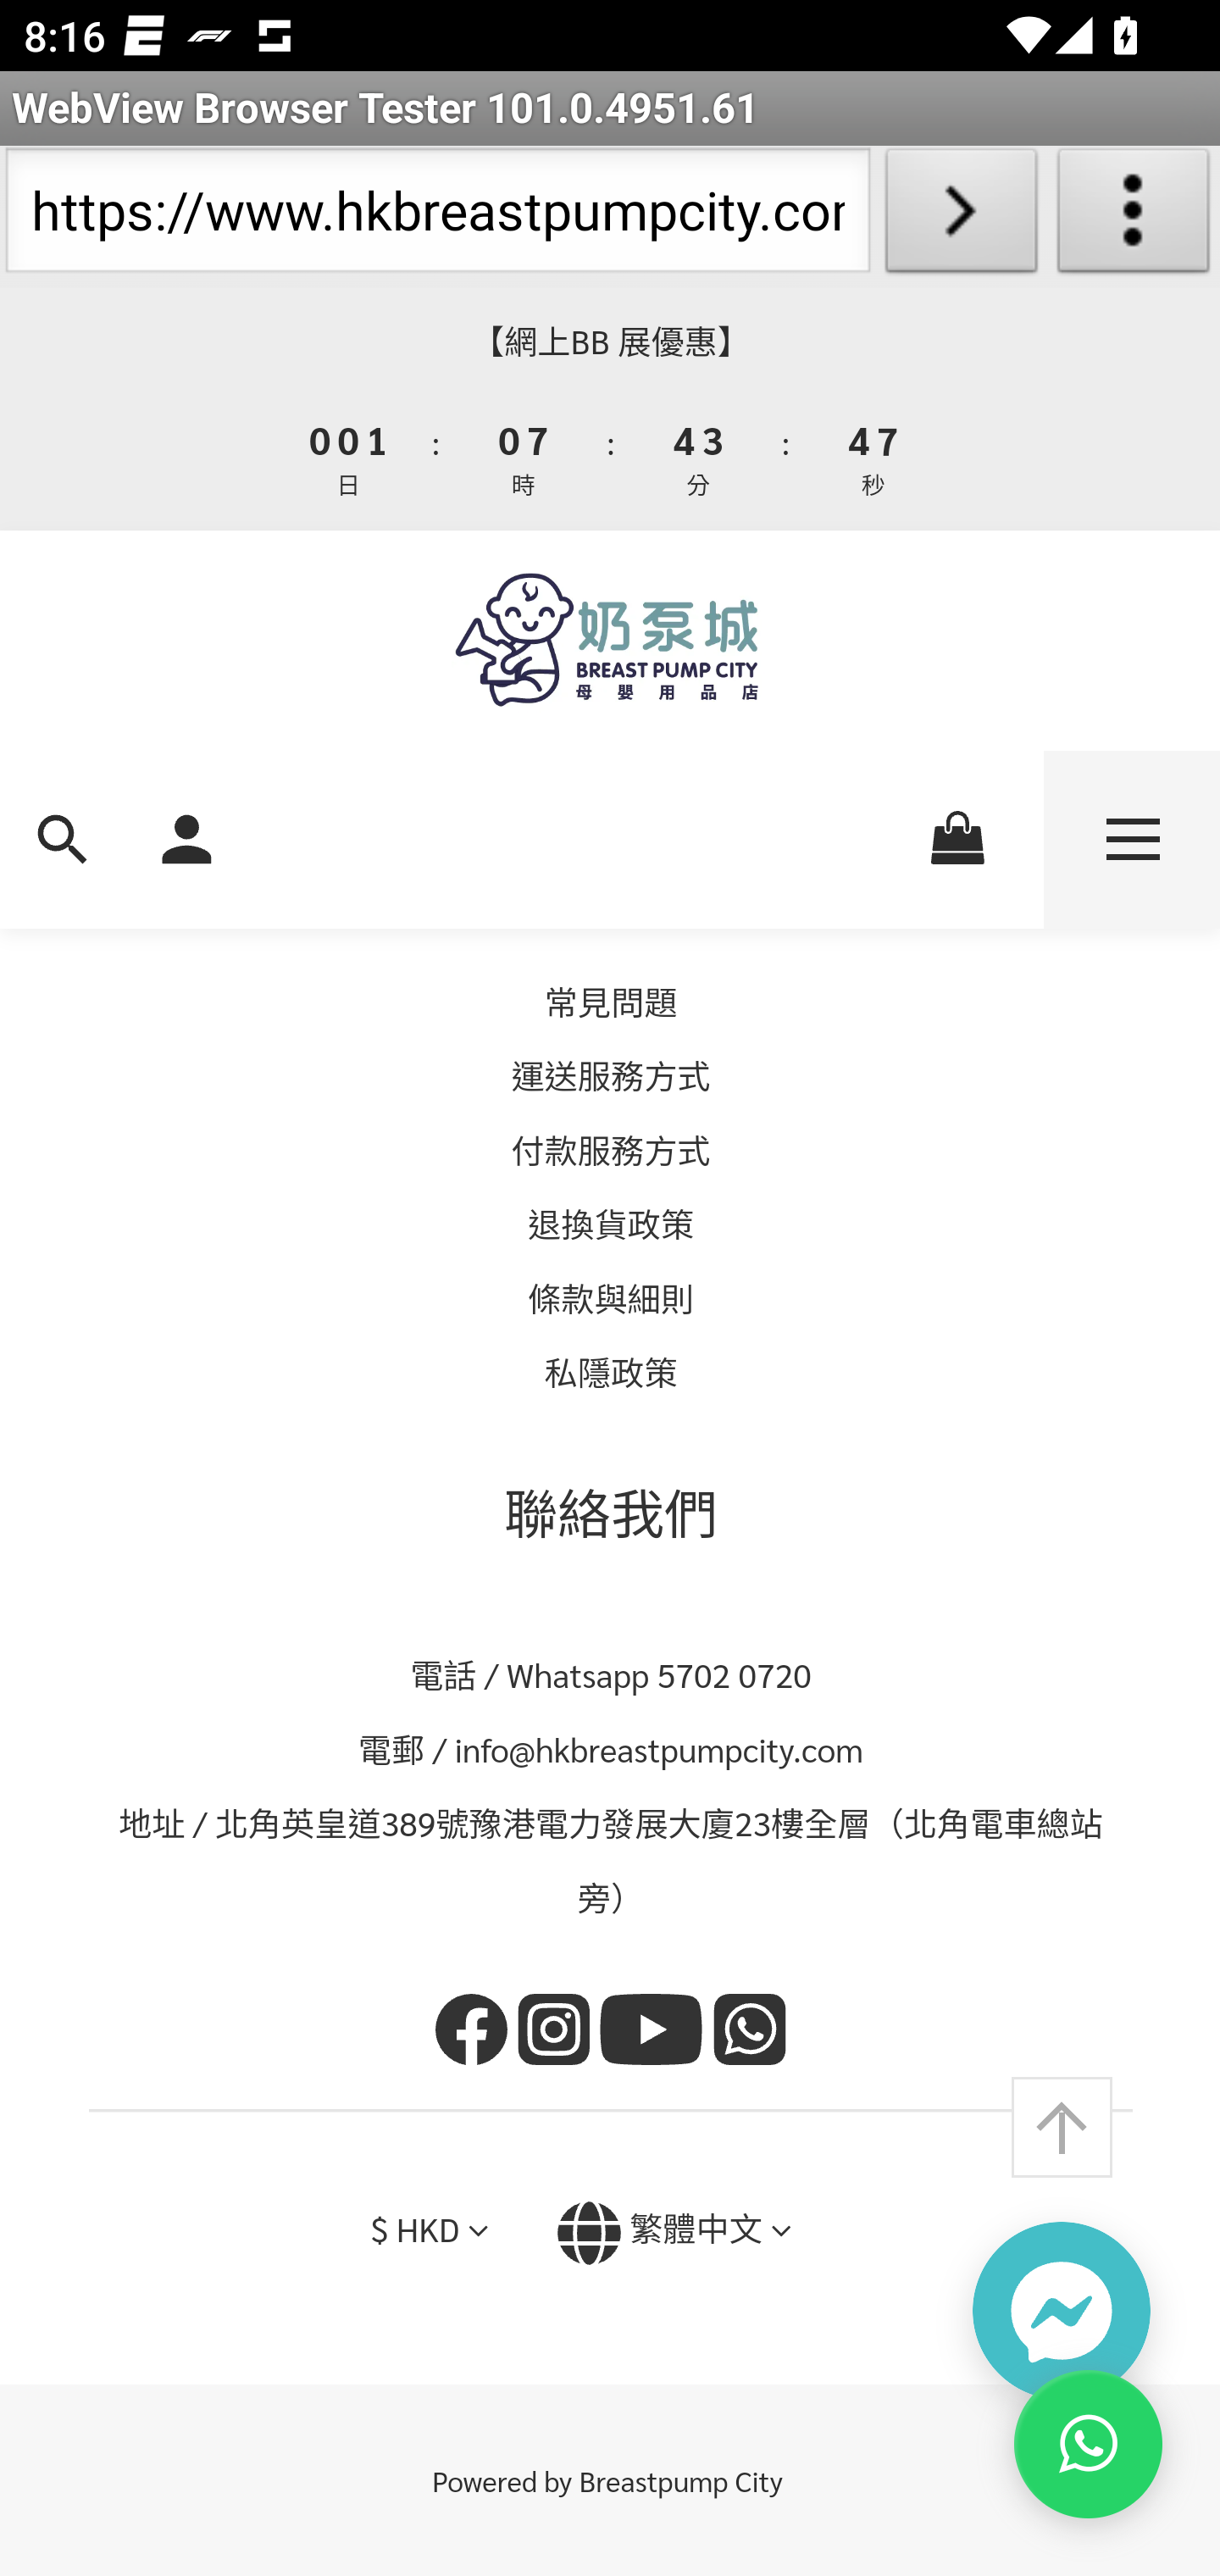  Describe the element at coordinates (610, 1151) in the screenshot. I see `付款服務方式` at that location.